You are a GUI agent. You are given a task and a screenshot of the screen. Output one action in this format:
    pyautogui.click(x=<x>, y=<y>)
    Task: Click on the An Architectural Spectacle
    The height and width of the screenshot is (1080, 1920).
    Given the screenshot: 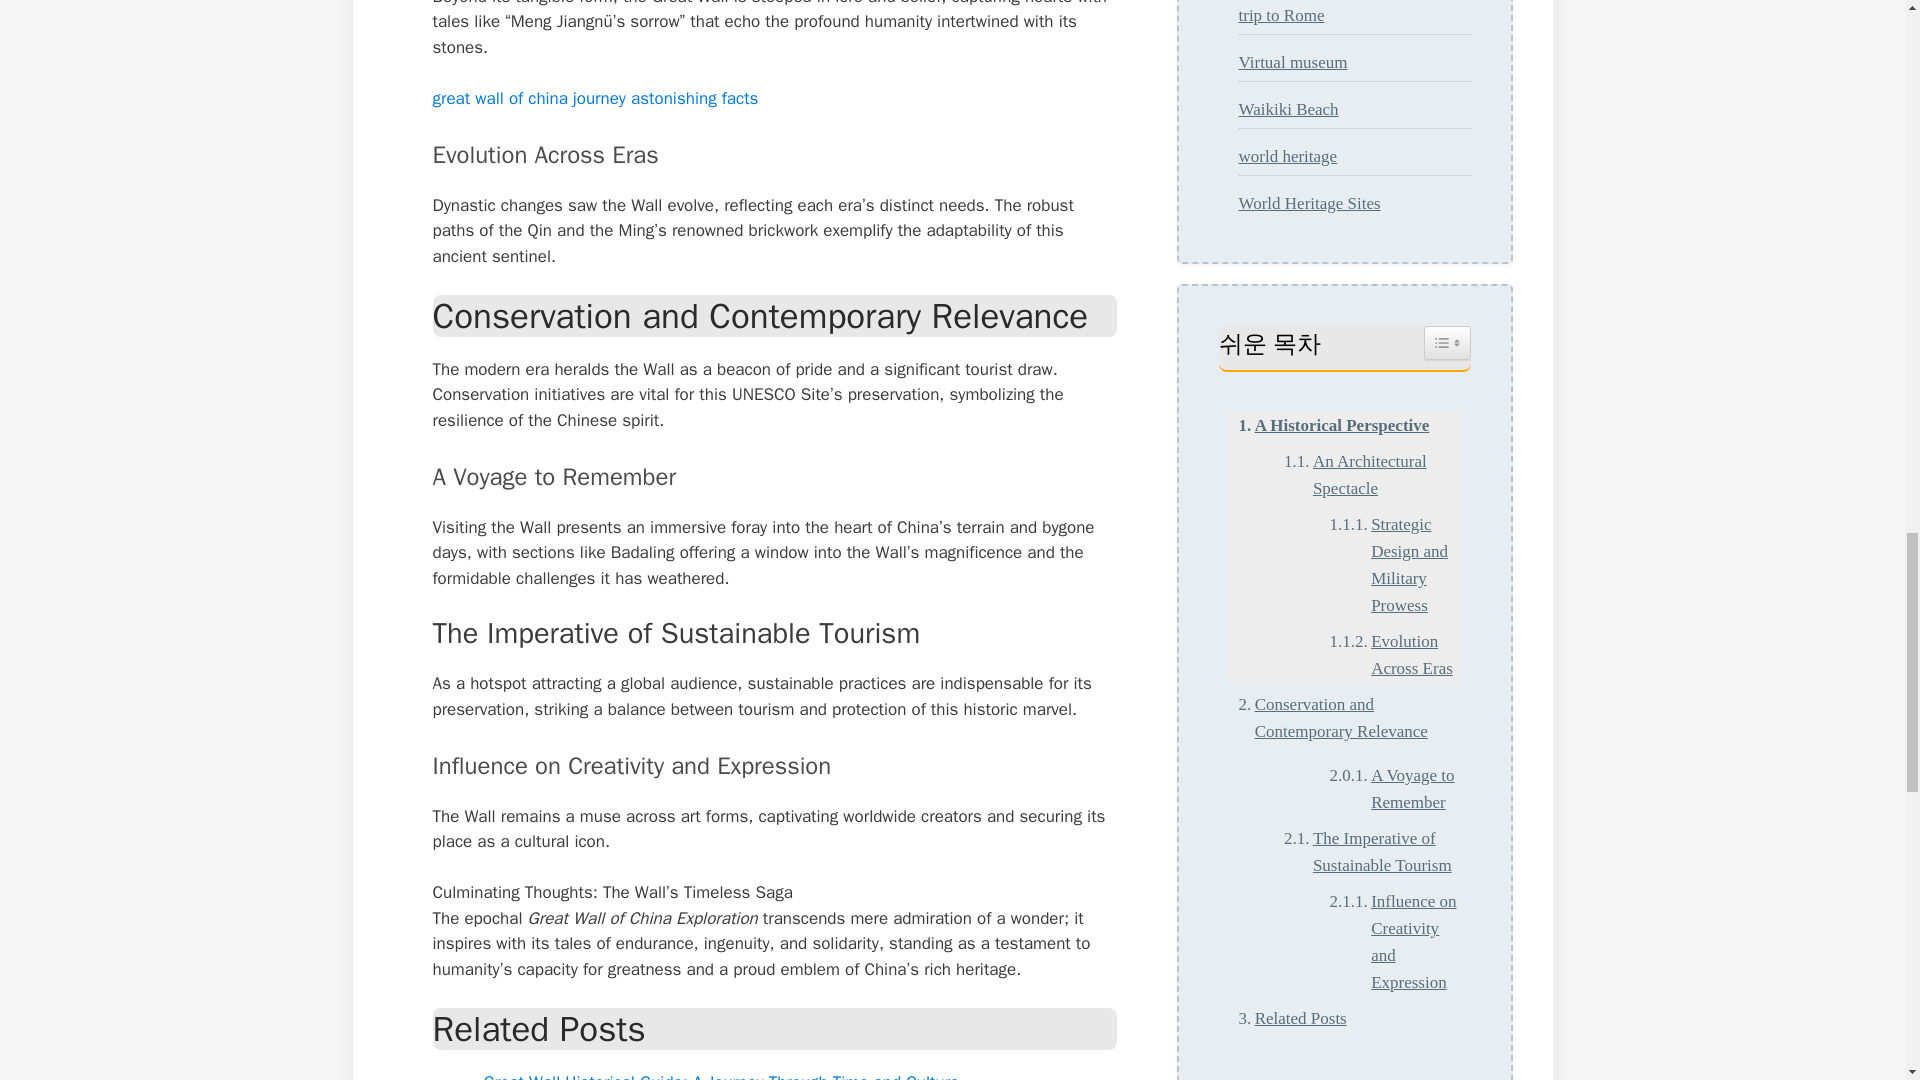 What is the action you would take?
    pyautogui.click(x=1368, y=475)
    